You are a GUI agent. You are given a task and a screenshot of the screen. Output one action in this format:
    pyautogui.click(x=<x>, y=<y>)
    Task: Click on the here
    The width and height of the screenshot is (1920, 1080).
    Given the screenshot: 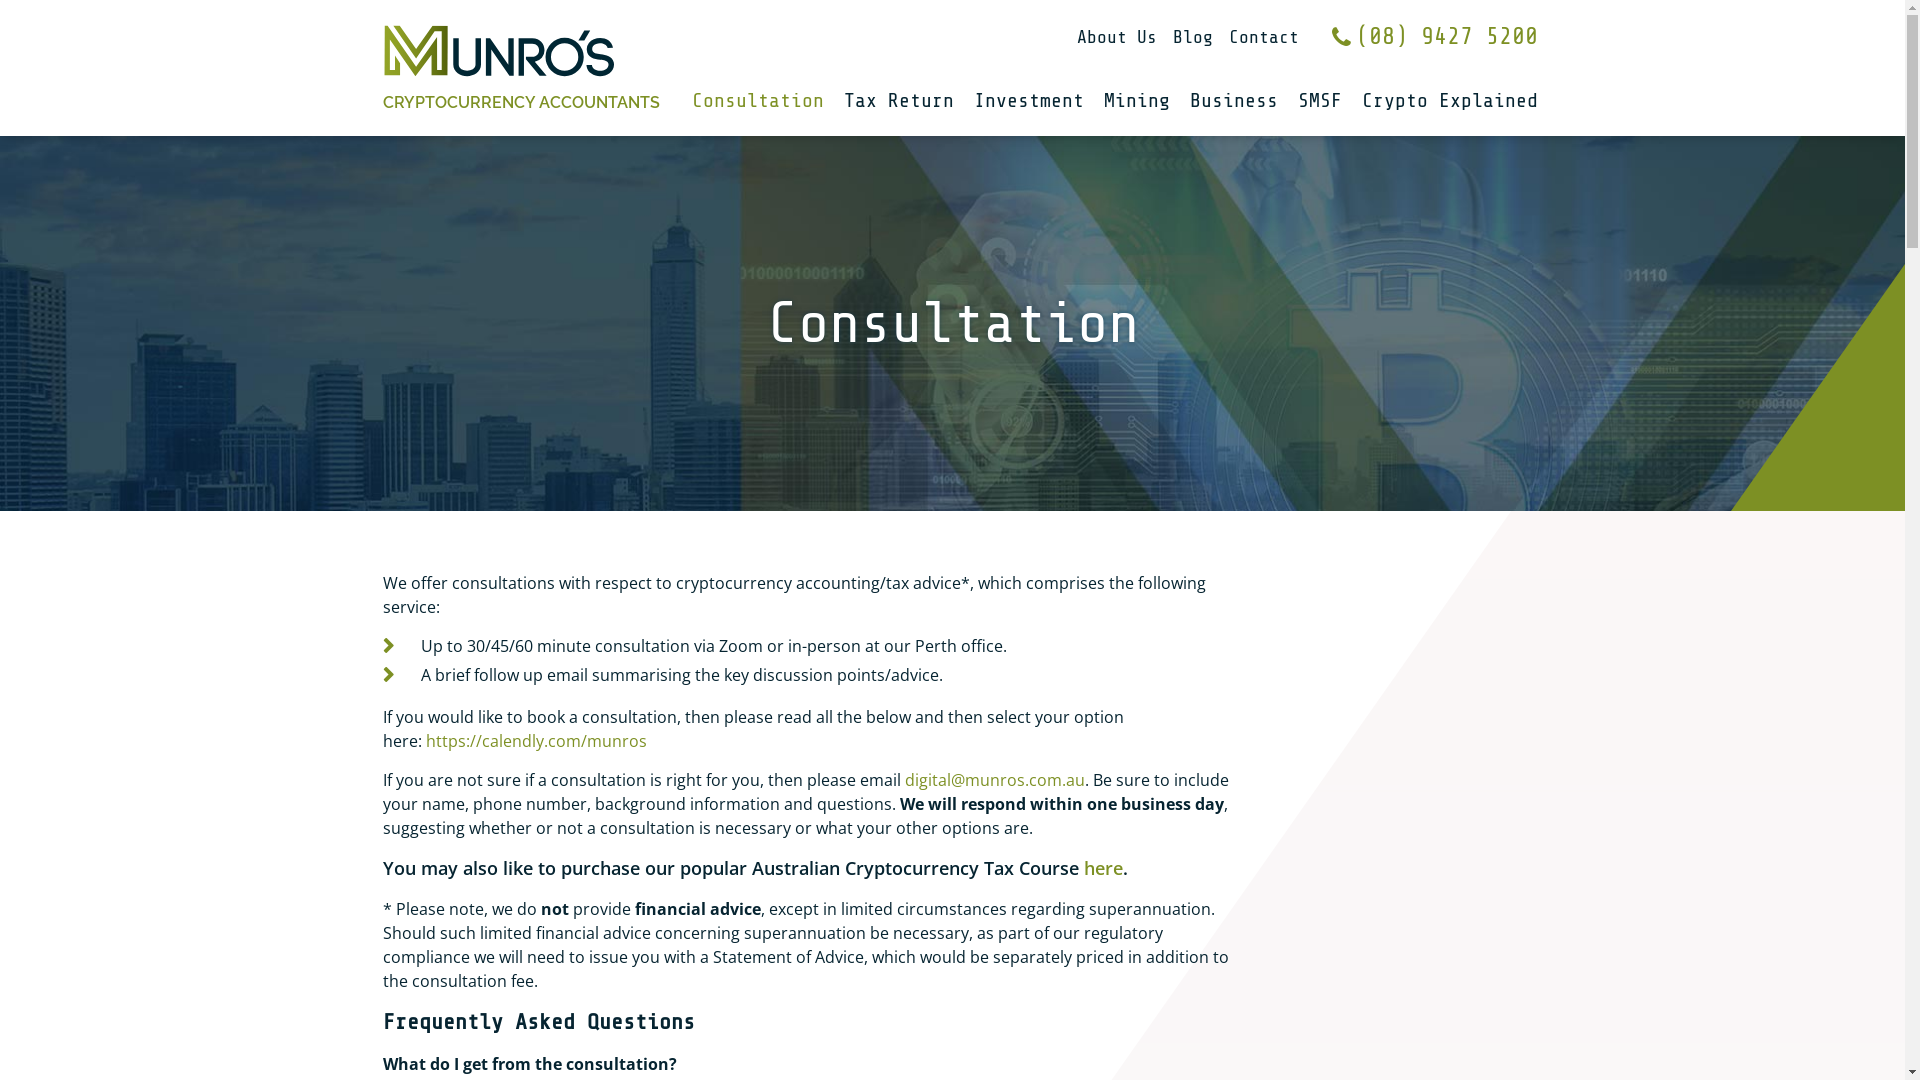 What is the action you would take?
    pyautogui.click(x=1104, y=868)
    